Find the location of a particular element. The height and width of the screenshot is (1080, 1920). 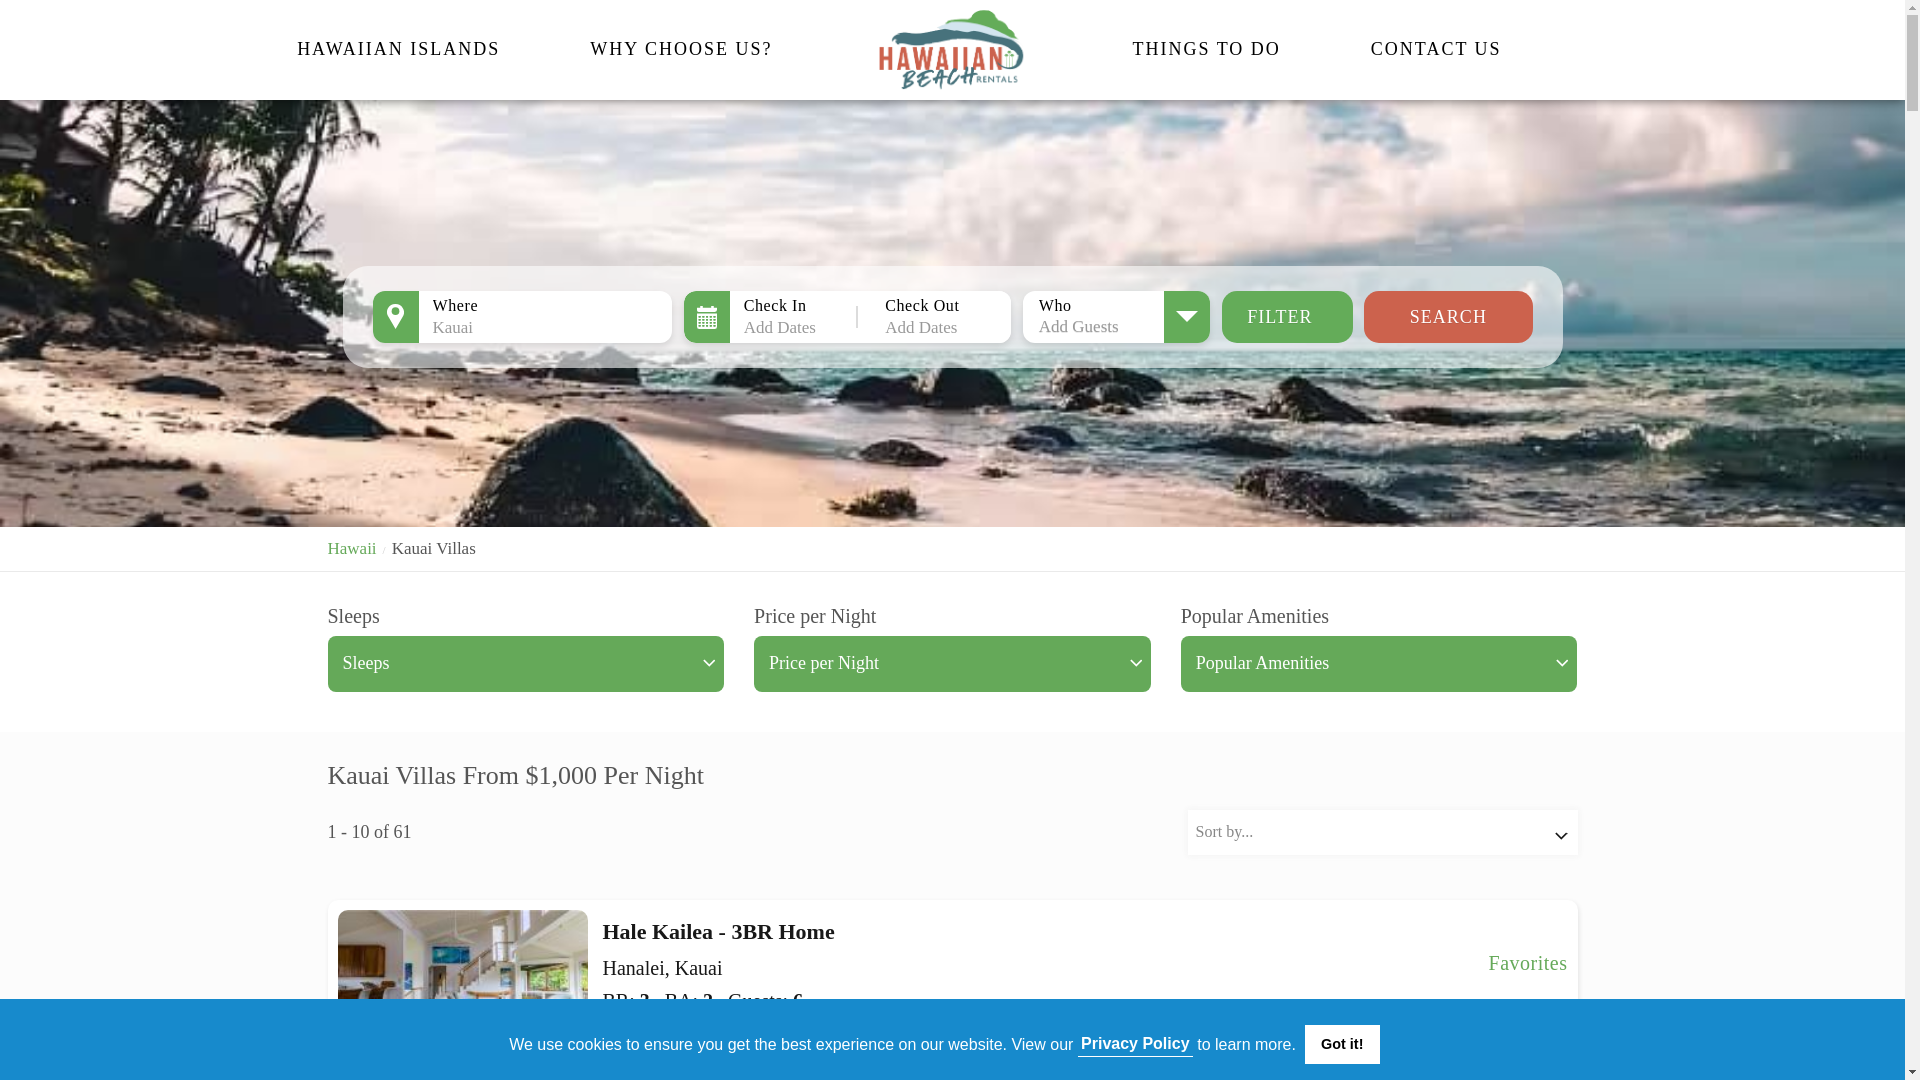

Hawaii Things To Do is located at coordinates (1206, 48).